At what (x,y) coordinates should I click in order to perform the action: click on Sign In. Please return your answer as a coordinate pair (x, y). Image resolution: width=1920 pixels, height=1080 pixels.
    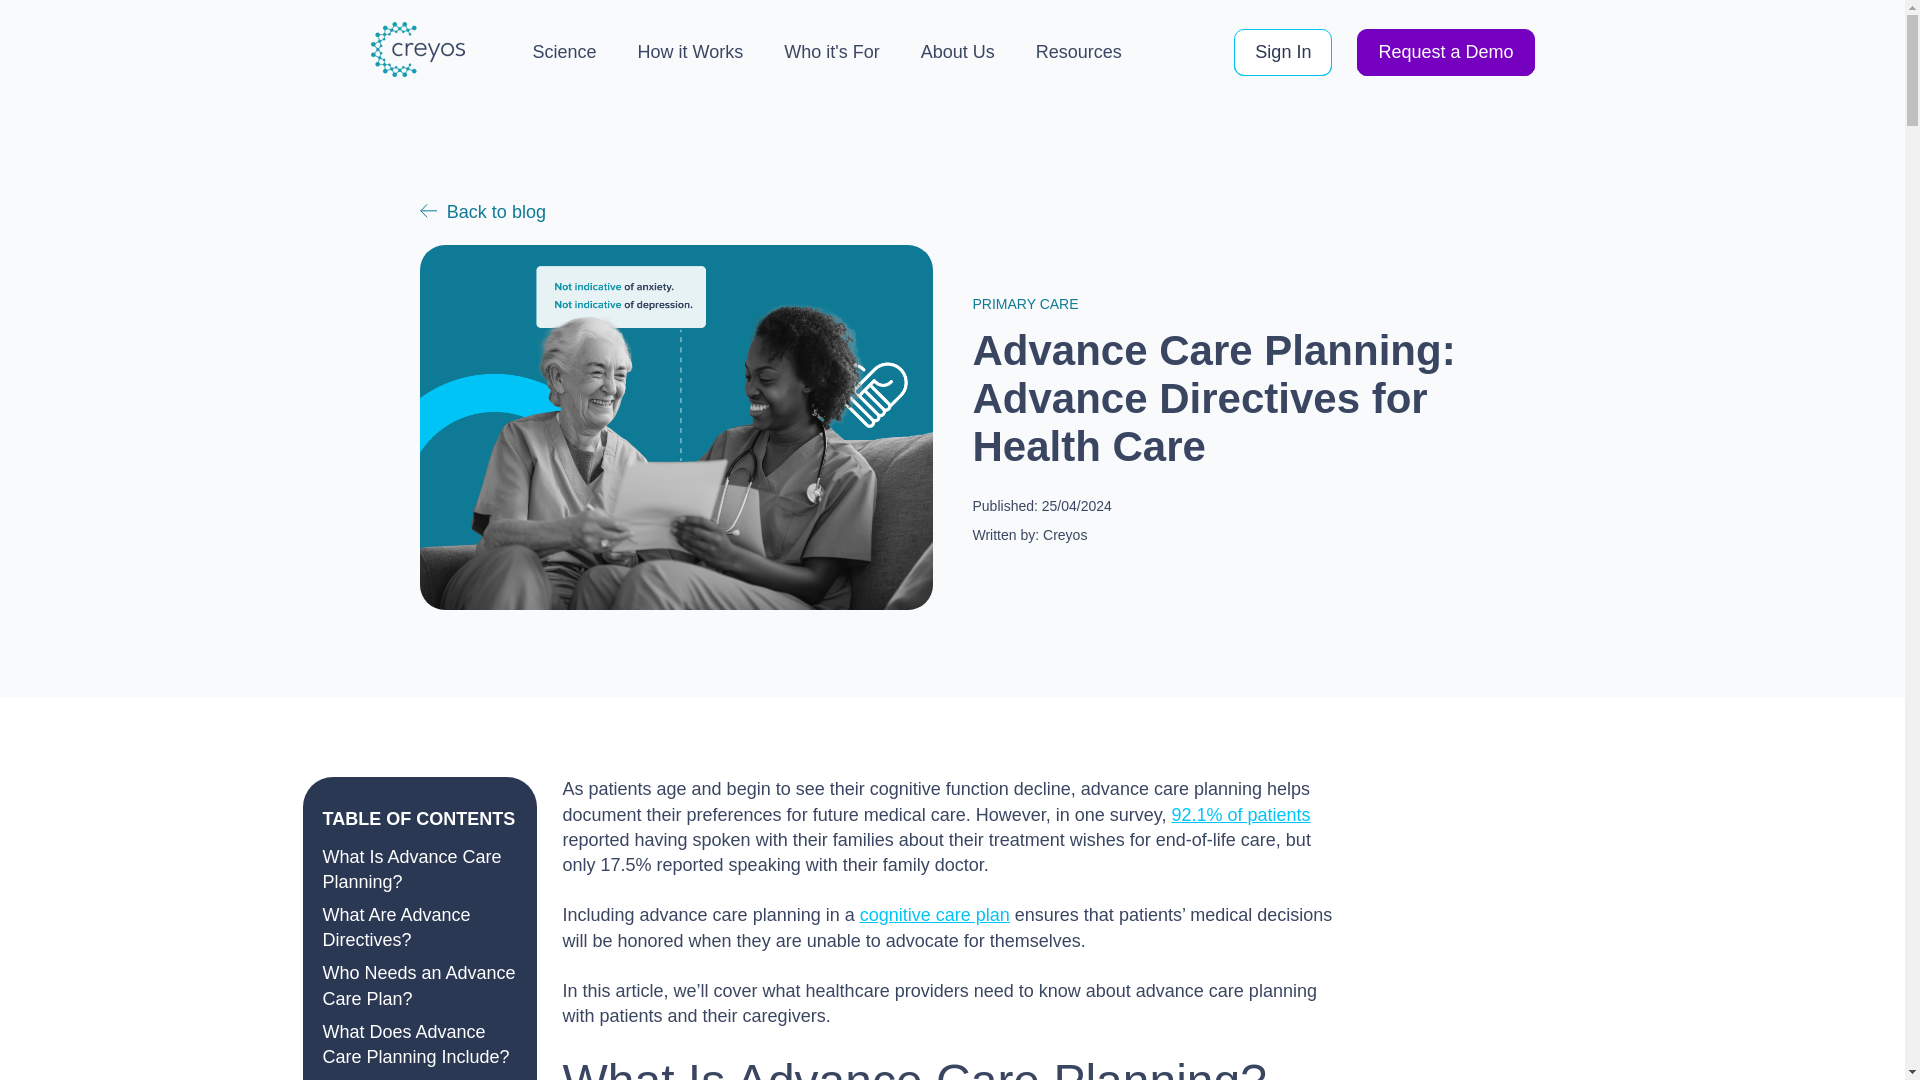
    Looking at the image, I should click on (1283, 52).